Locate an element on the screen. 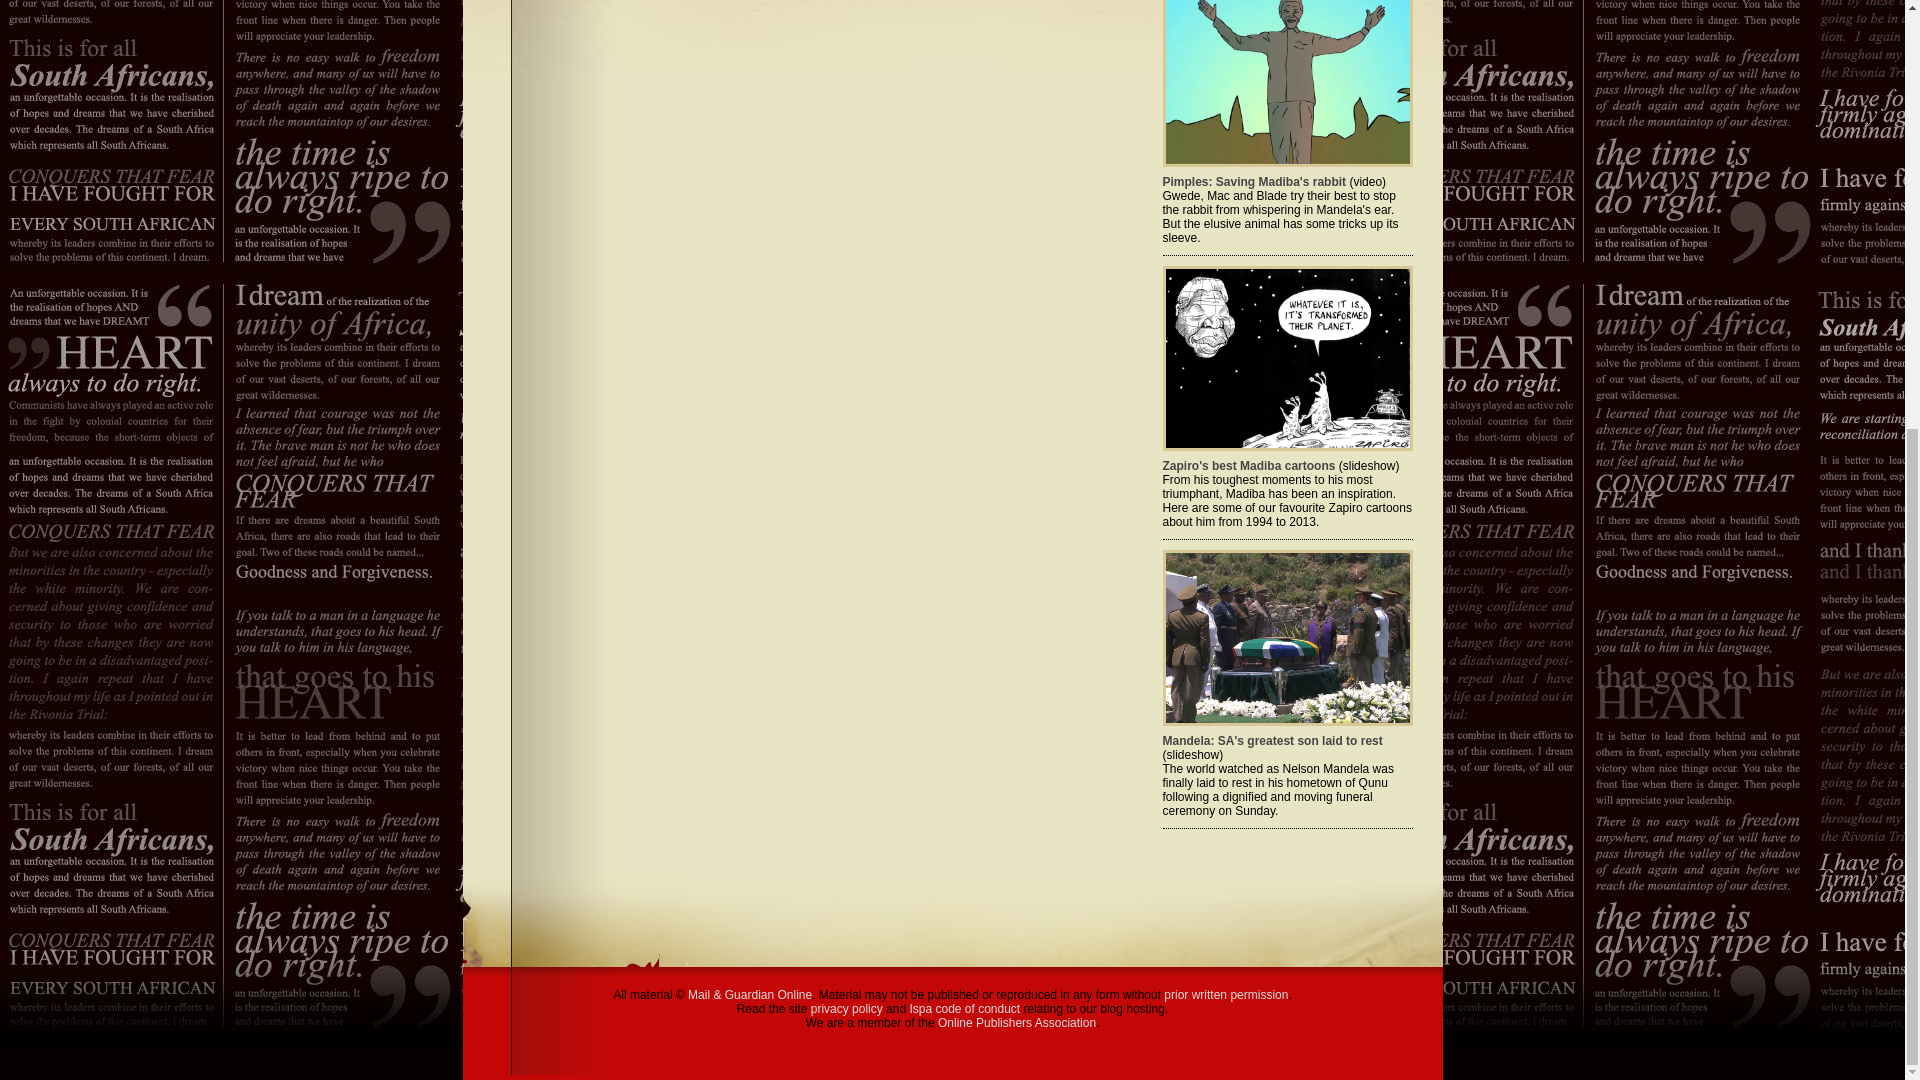 The height and width of the screenshot is (1080, 1920). Pimples: Saving Madiba's rabbit is located at coordinates (1253, 182).